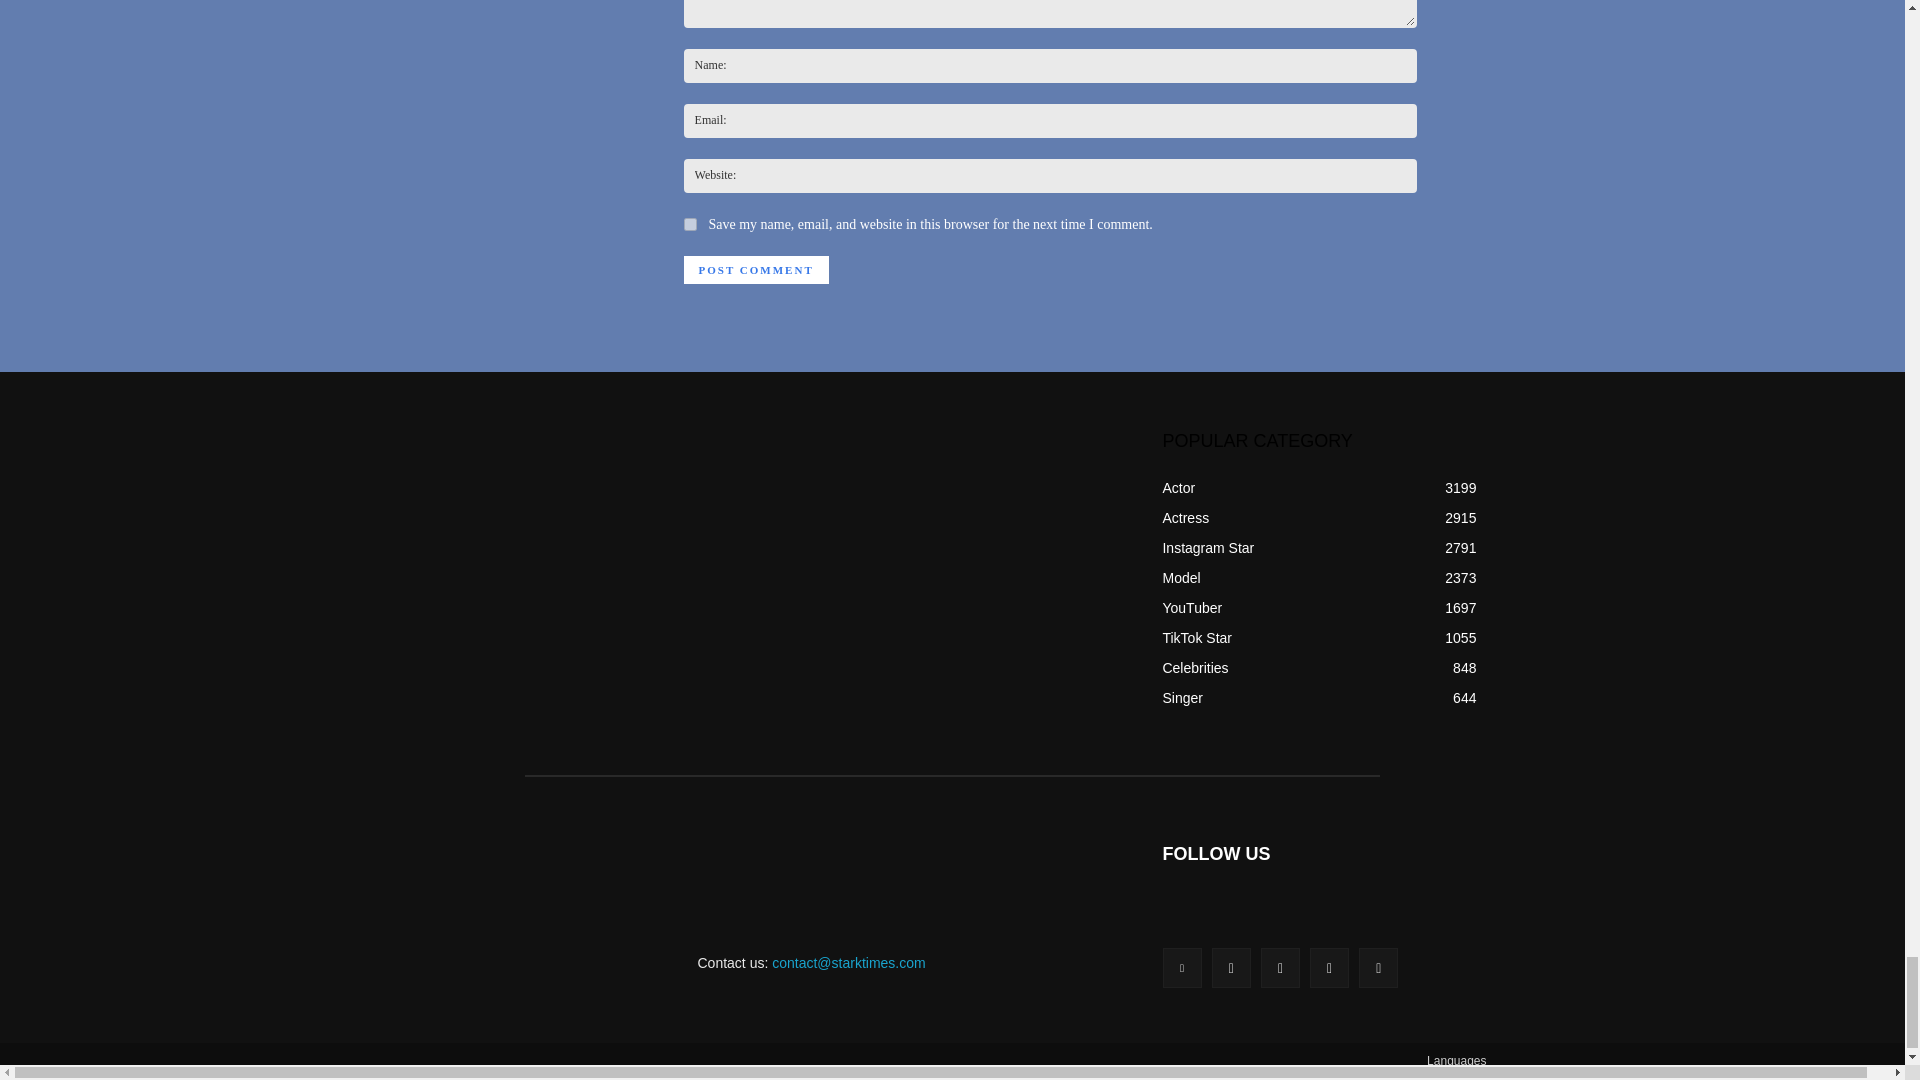  What do you see at coordinates (690, 224) in the screenshot?
I see `yes` at bounding box center [690, 224].